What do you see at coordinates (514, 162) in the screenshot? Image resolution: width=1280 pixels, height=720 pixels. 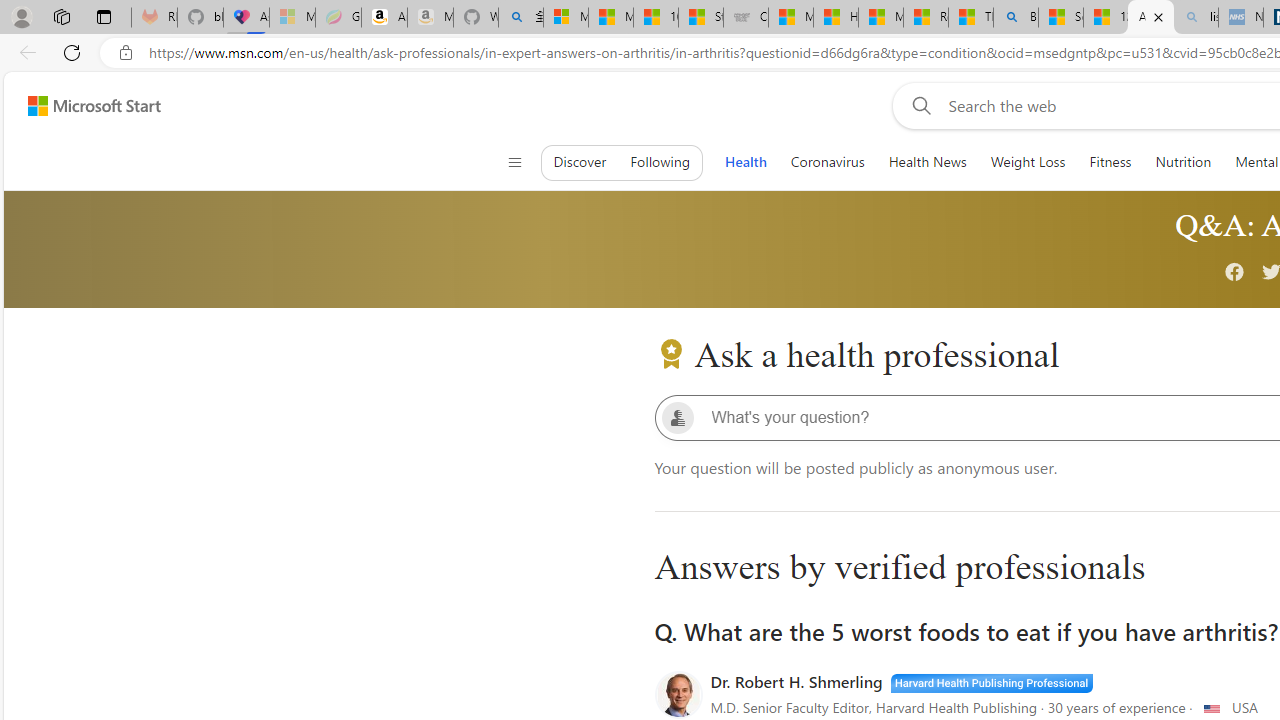 I see `Class: control icon-only` at bounding box center [514, 162].